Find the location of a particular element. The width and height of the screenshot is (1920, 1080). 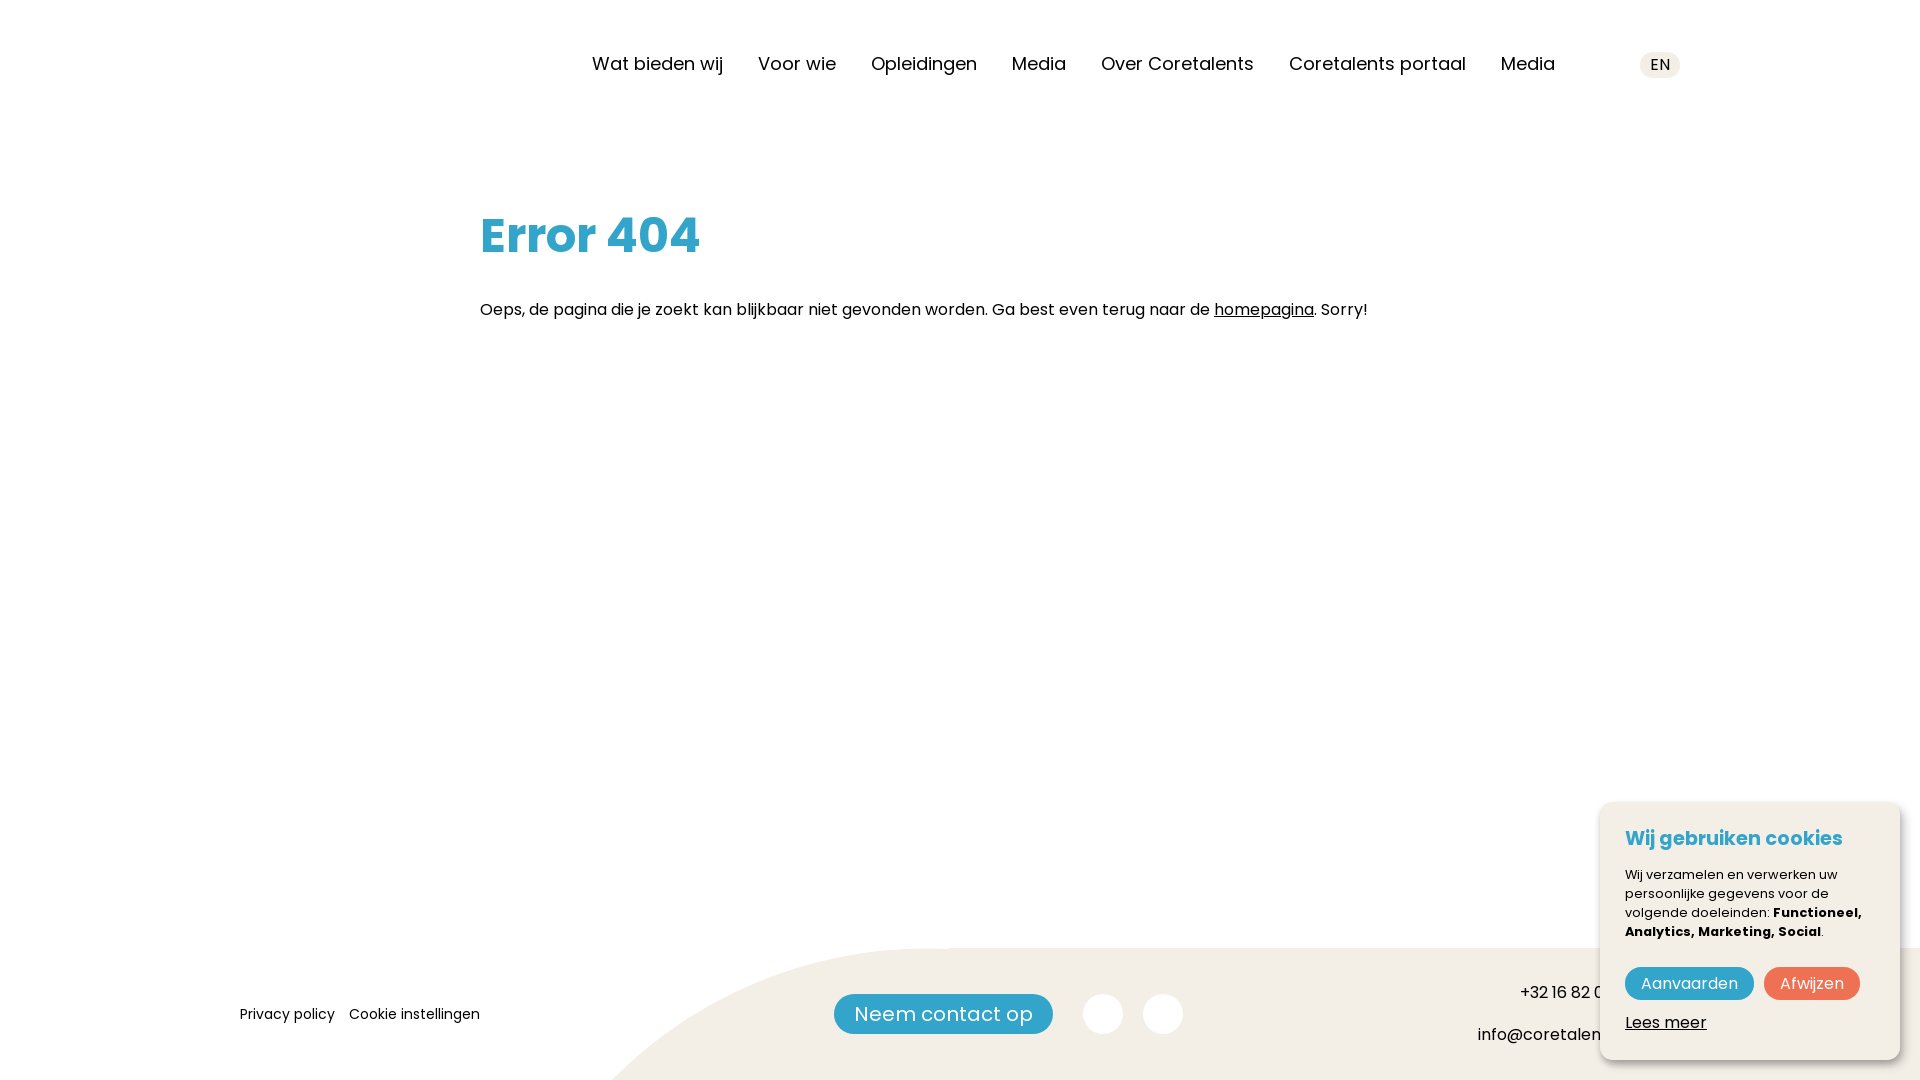

Over Coretalents is located at coordinates (1178, 65).